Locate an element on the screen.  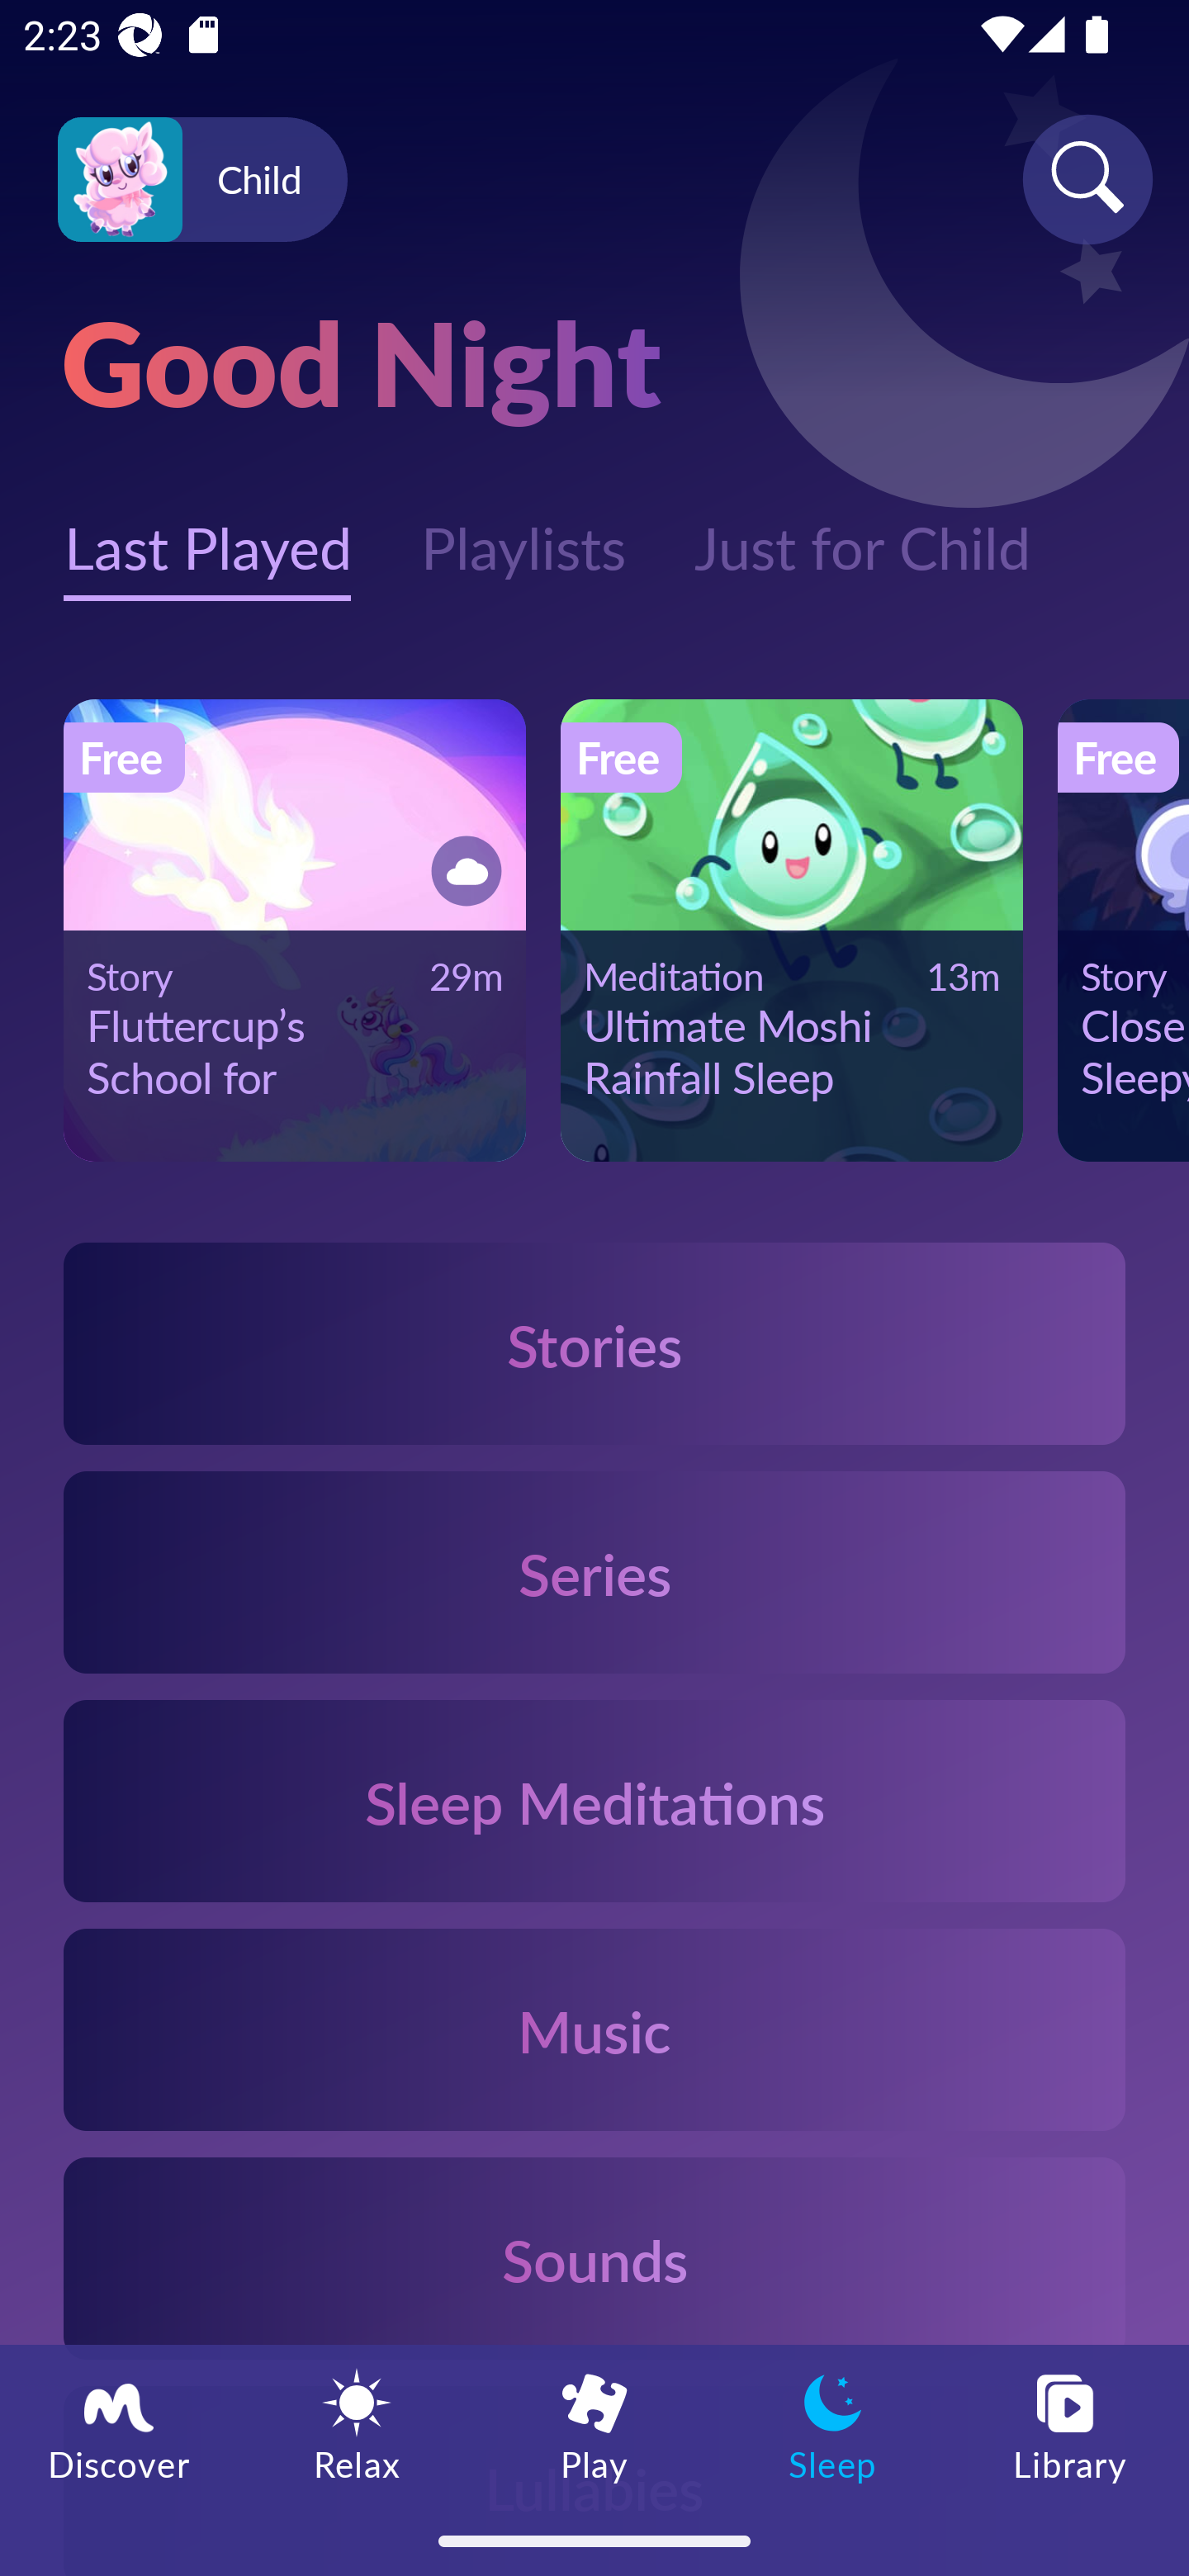
Playlists is located at coordinates (522, 530).